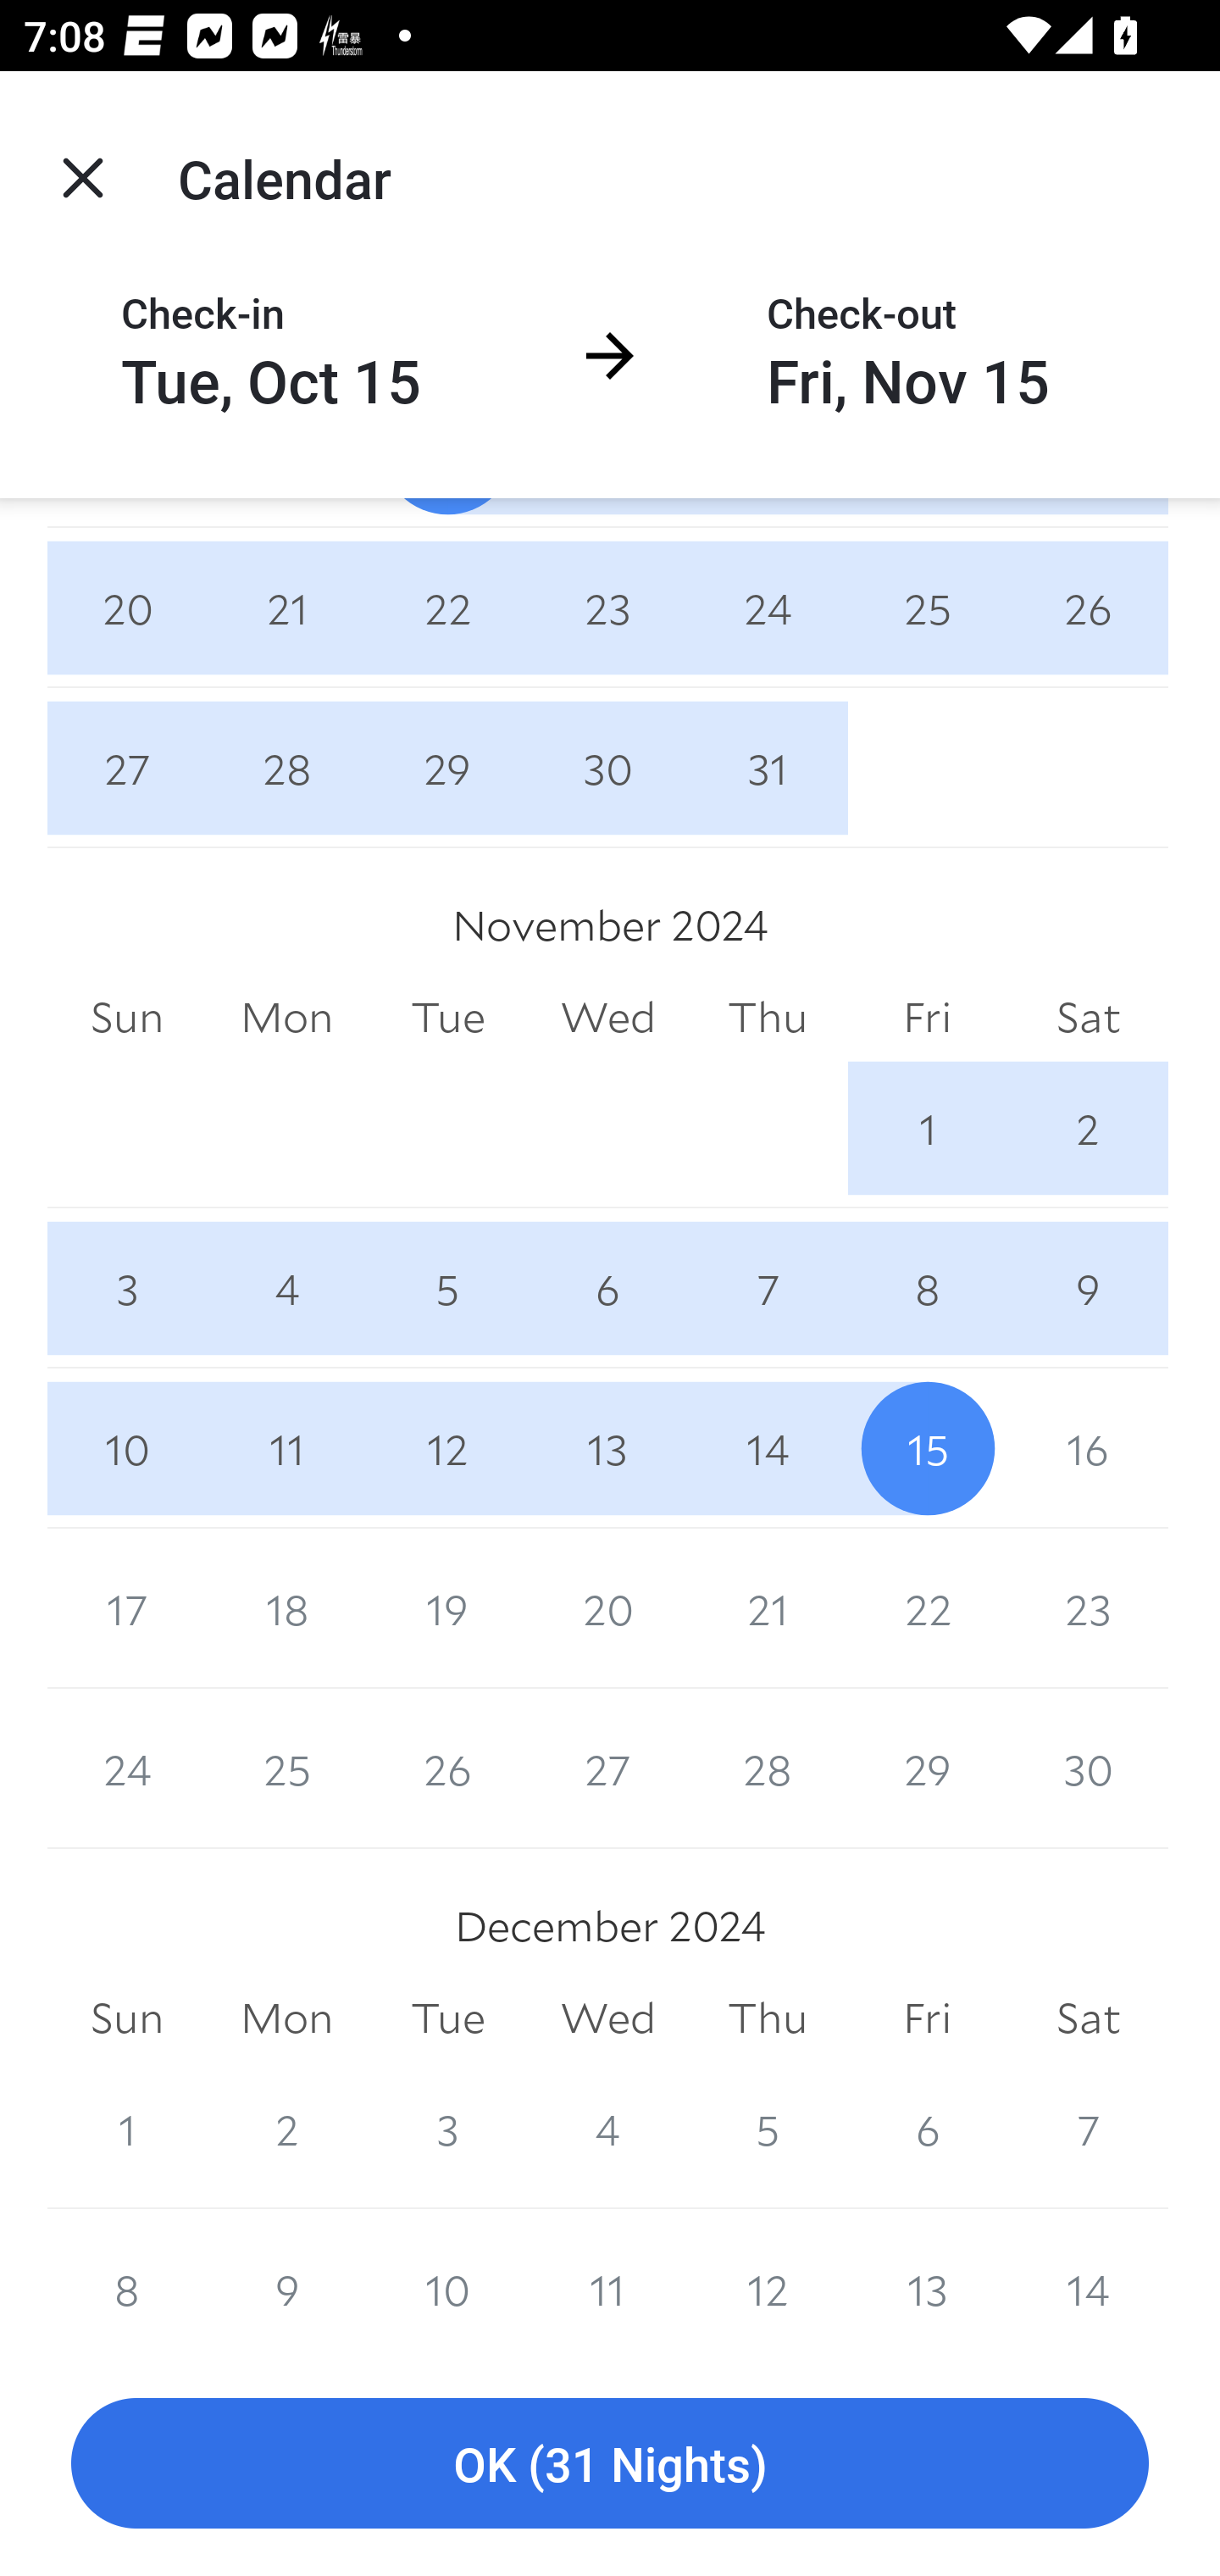  Describe the element at coordinates (608, 1288) in the screenshot. I see `6 6 November 2024` at that location.